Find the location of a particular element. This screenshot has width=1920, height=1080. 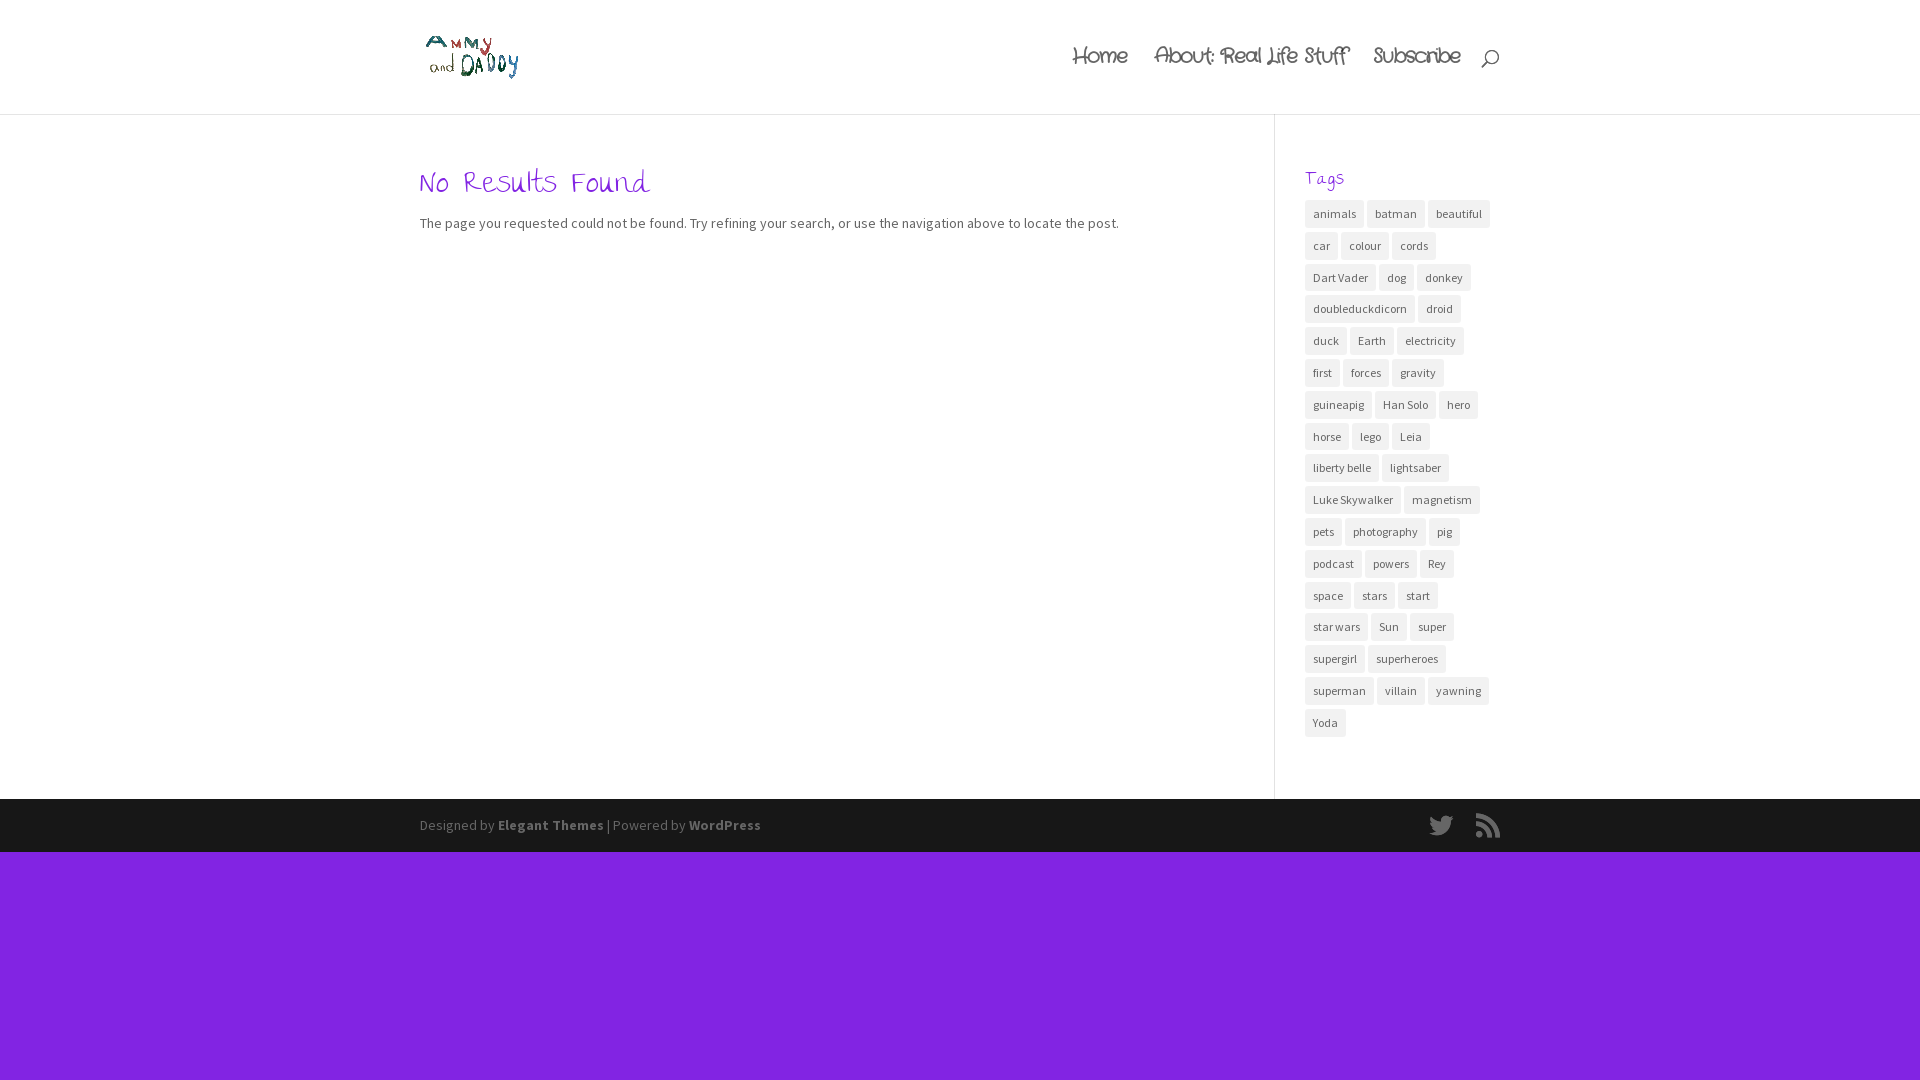

superheroes is located at coordinates (1407, 659).